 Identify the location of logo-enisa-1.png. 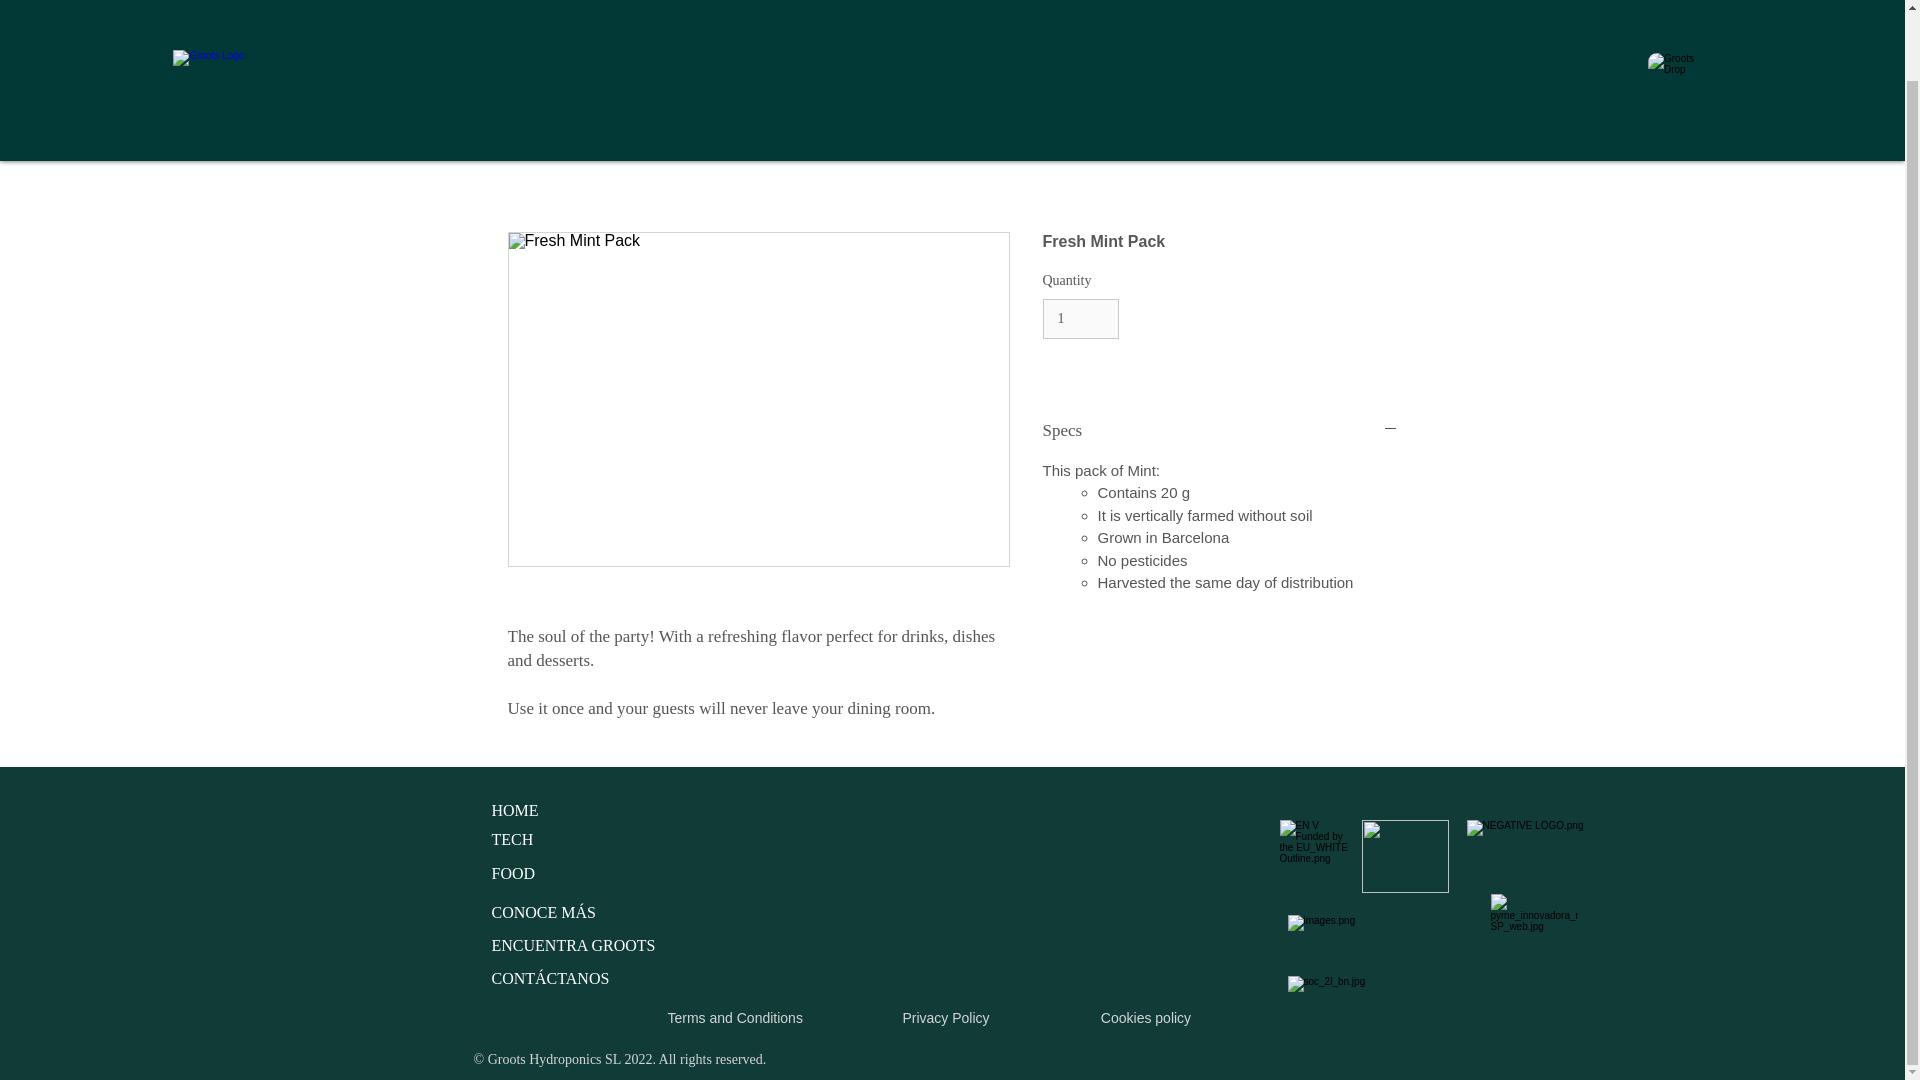
(1405, 856).